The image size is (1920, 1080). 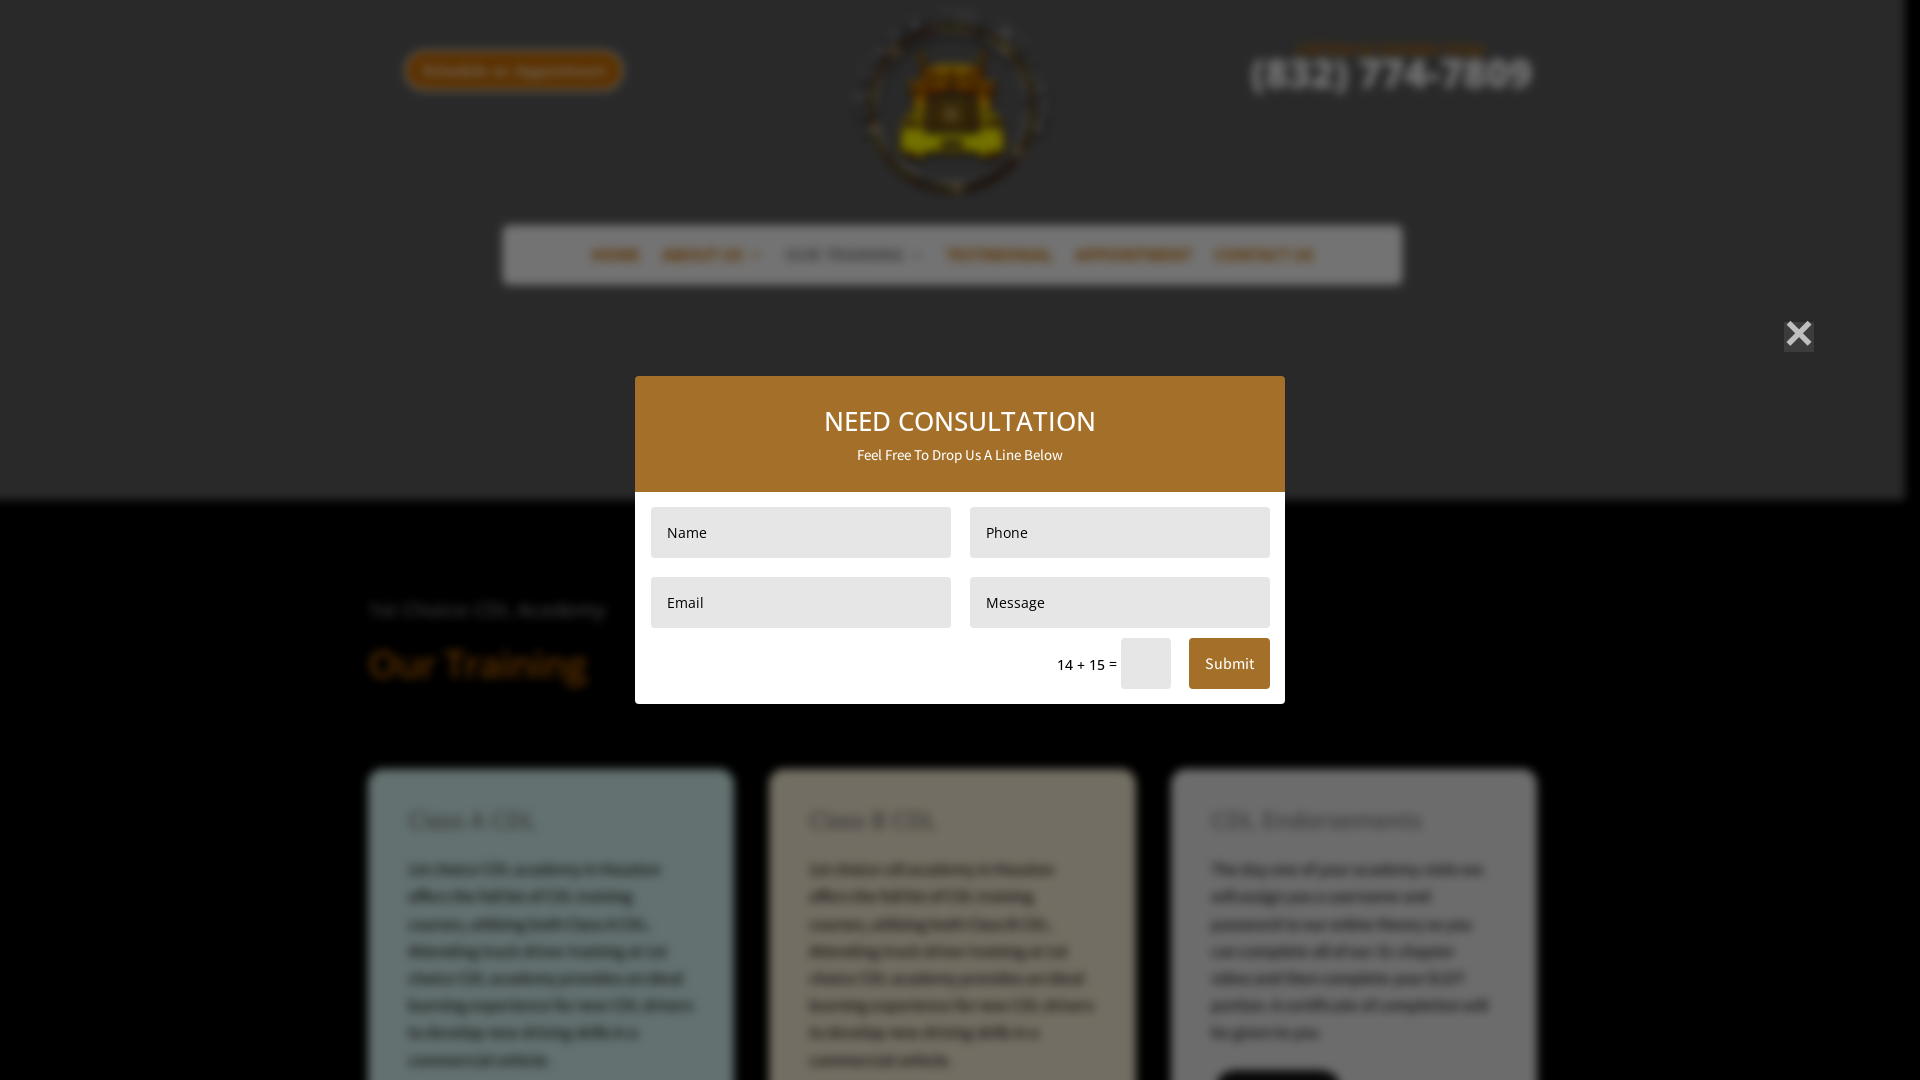 I want to click on Submit, so click(x=1230, y=664).